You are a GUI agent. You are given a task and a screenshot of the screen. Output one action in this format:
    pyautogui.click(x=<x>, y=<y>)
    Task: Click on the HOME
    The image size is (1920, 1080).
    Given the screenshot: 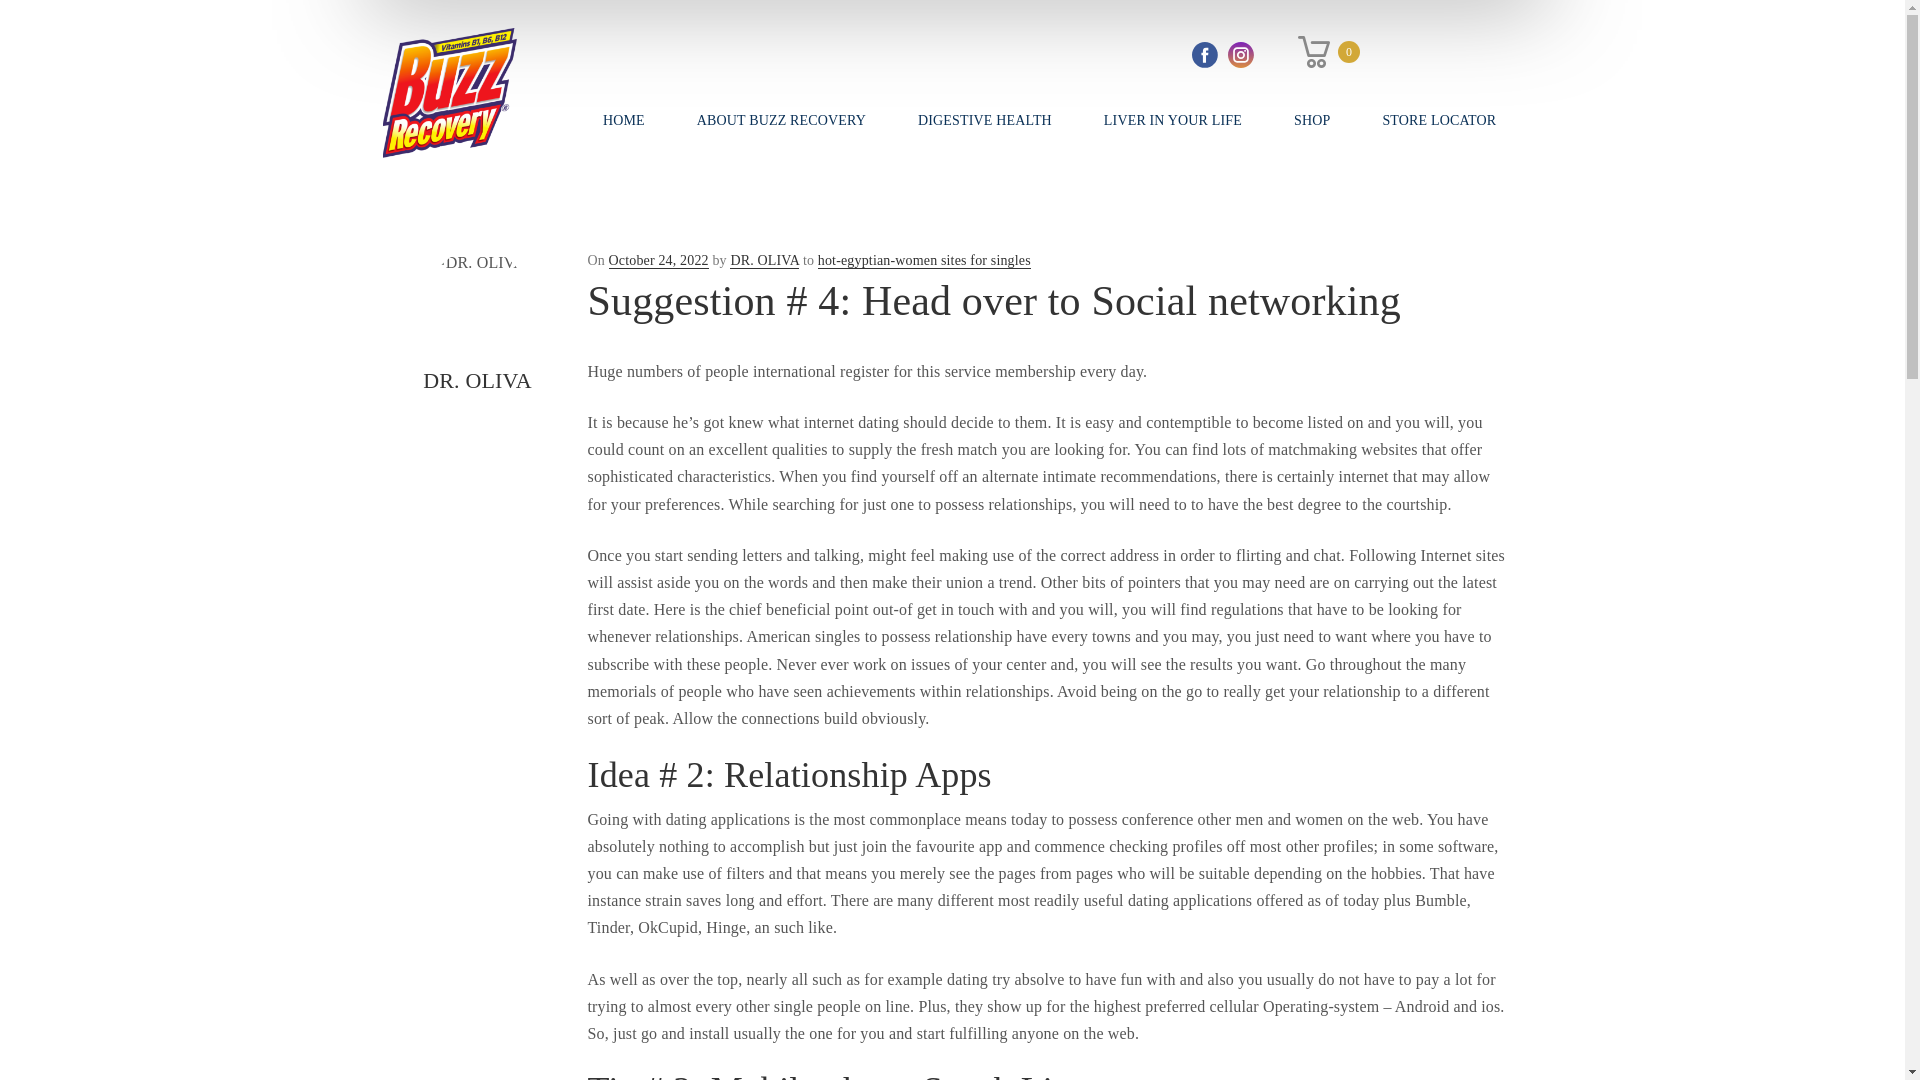 What is the action you would take?
    pyautogui.click(x=624, y=120)
    